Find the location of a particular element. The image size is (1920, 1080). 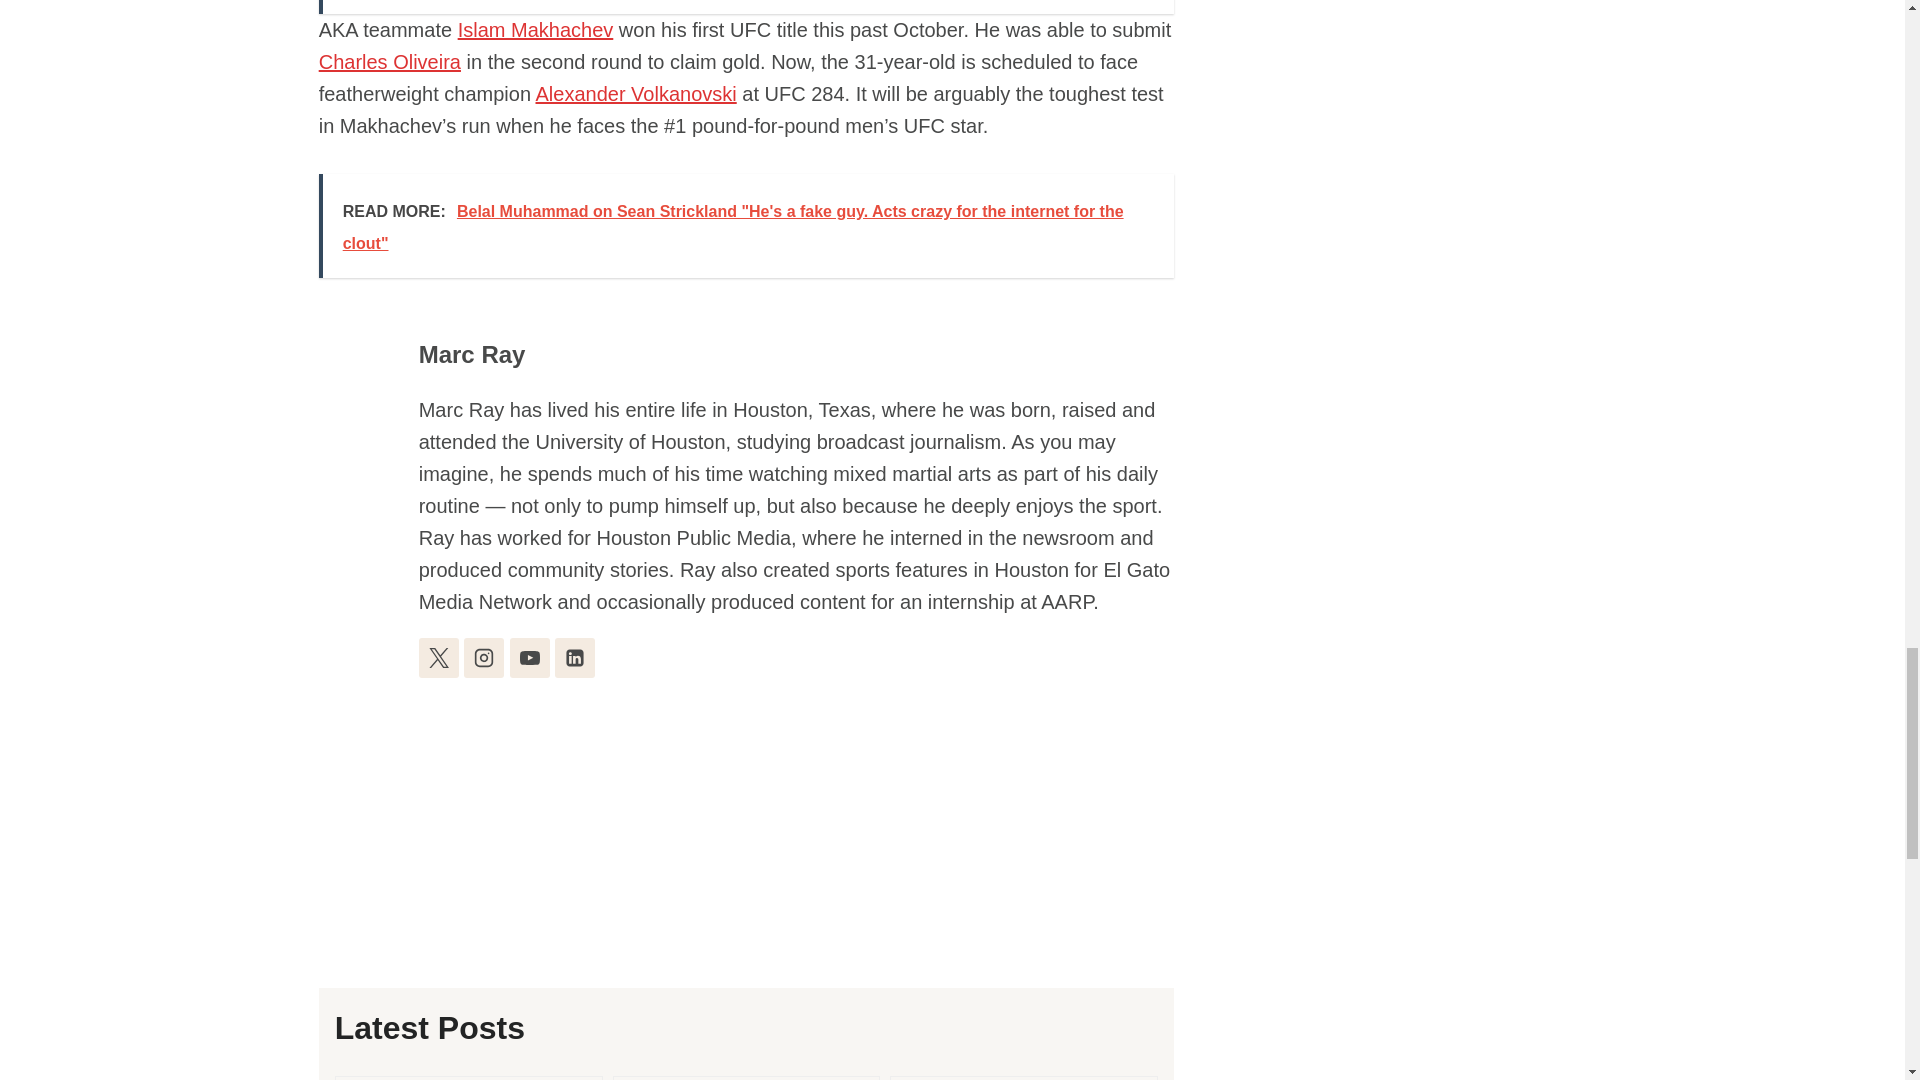

Follow Marc Ray on Linkedin is located at coordinates (574, 658).